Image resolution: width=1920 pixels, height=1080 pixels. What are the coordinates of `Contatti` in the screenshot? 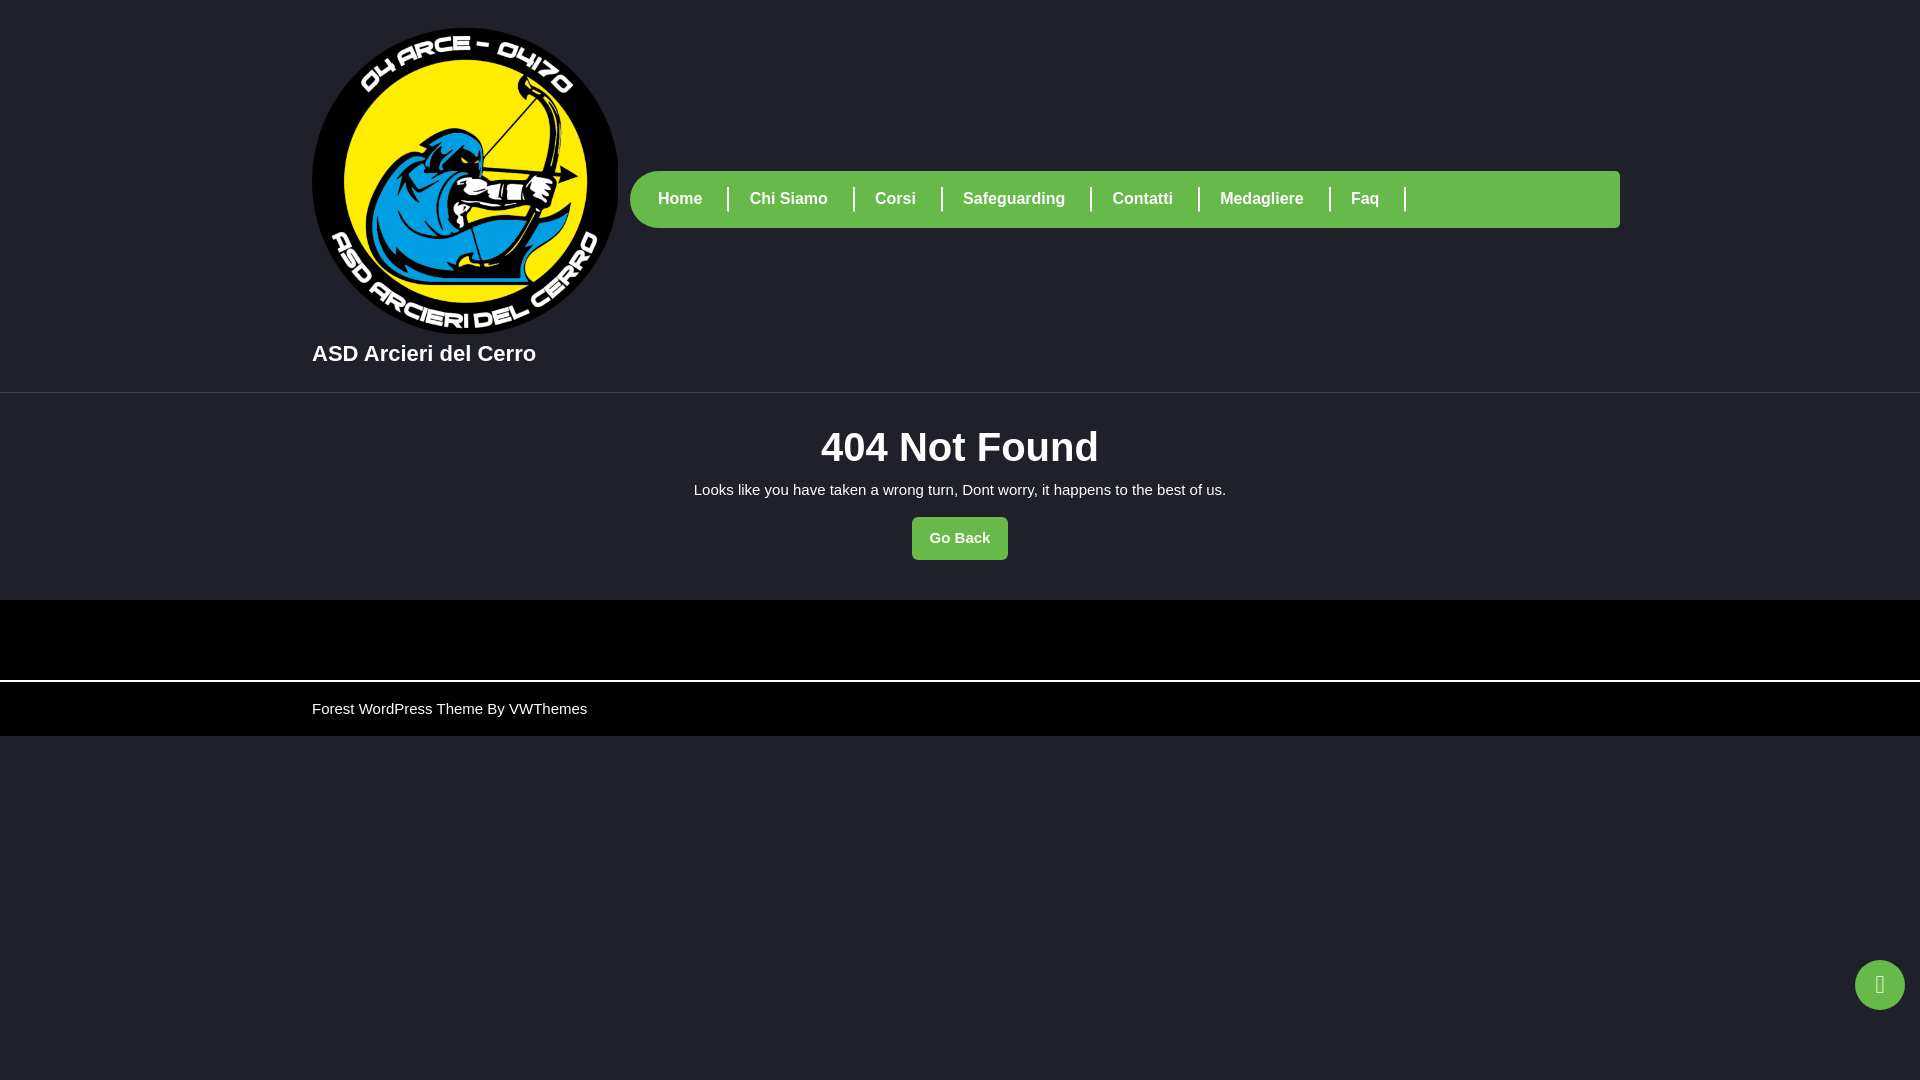 It's located at (1156, 198).